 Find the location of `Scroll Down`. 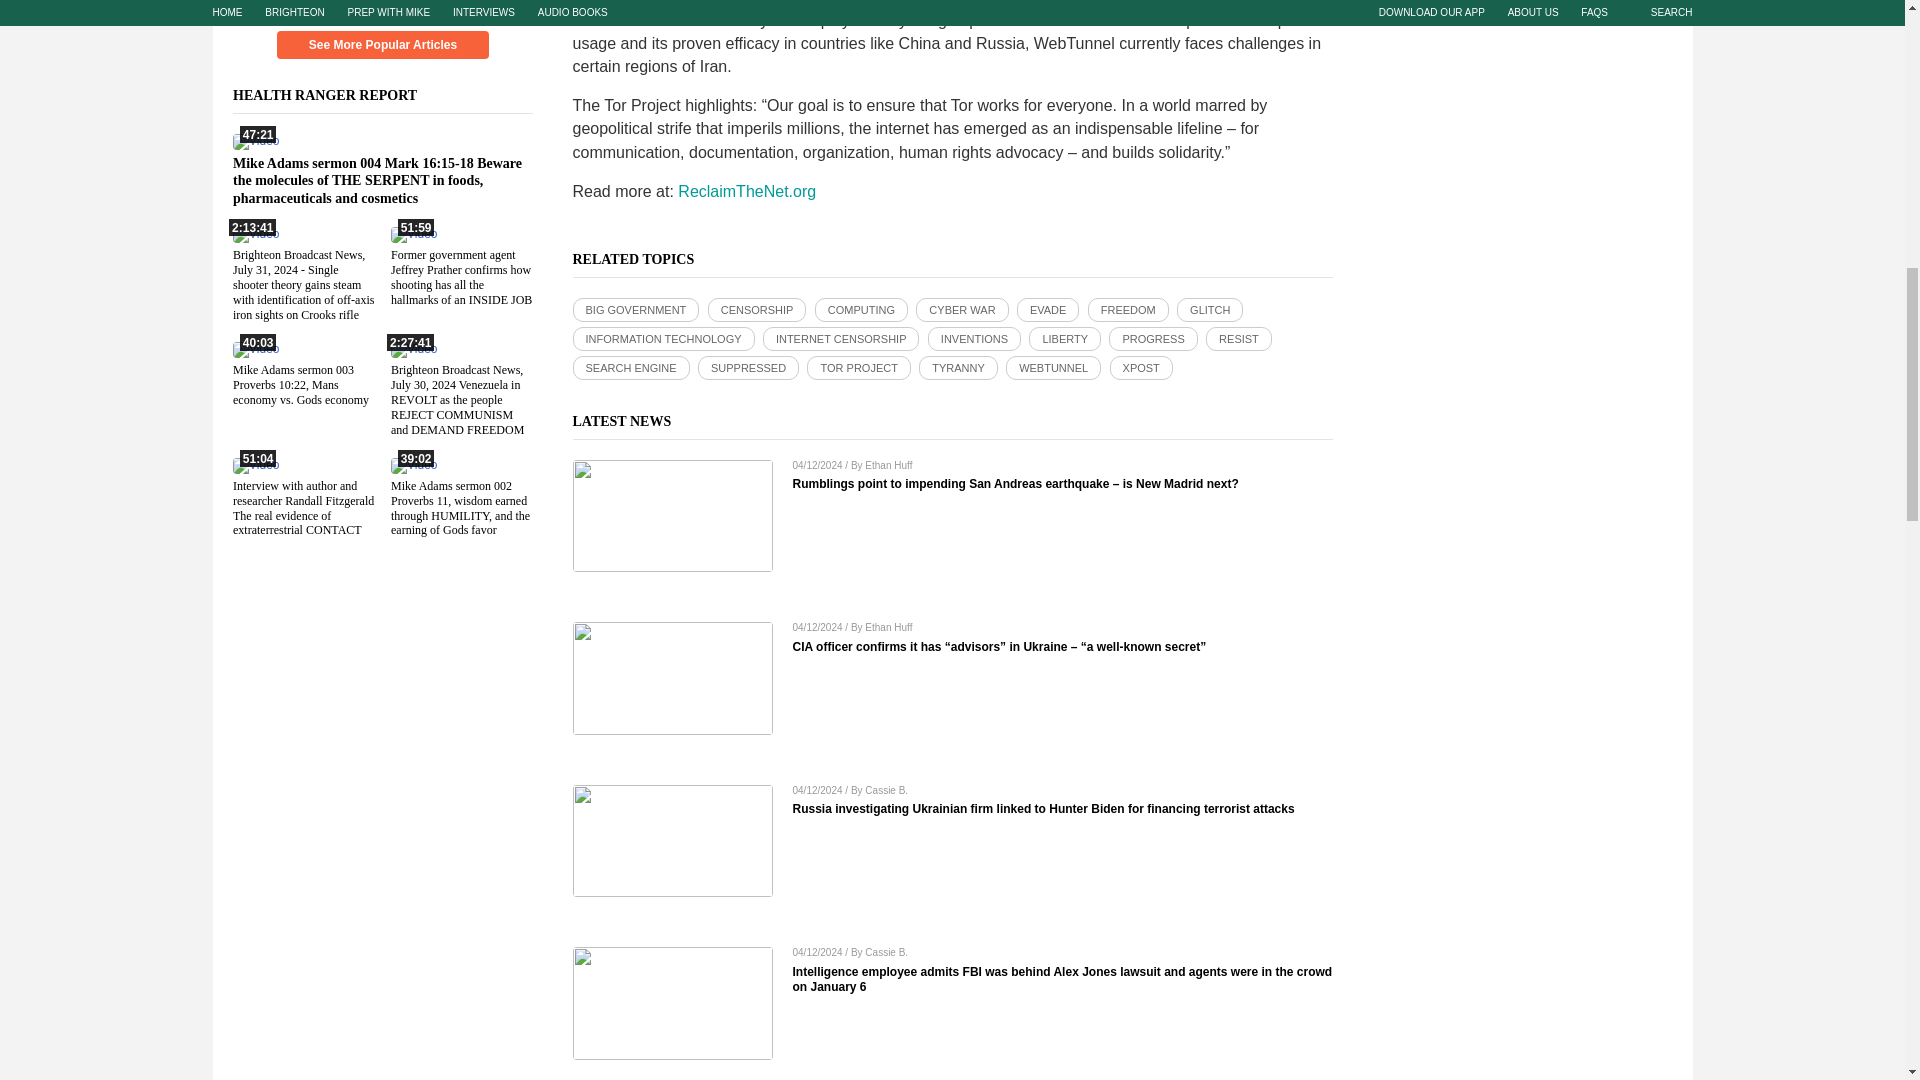

Scroll Down is located at coordinates (382, 9).